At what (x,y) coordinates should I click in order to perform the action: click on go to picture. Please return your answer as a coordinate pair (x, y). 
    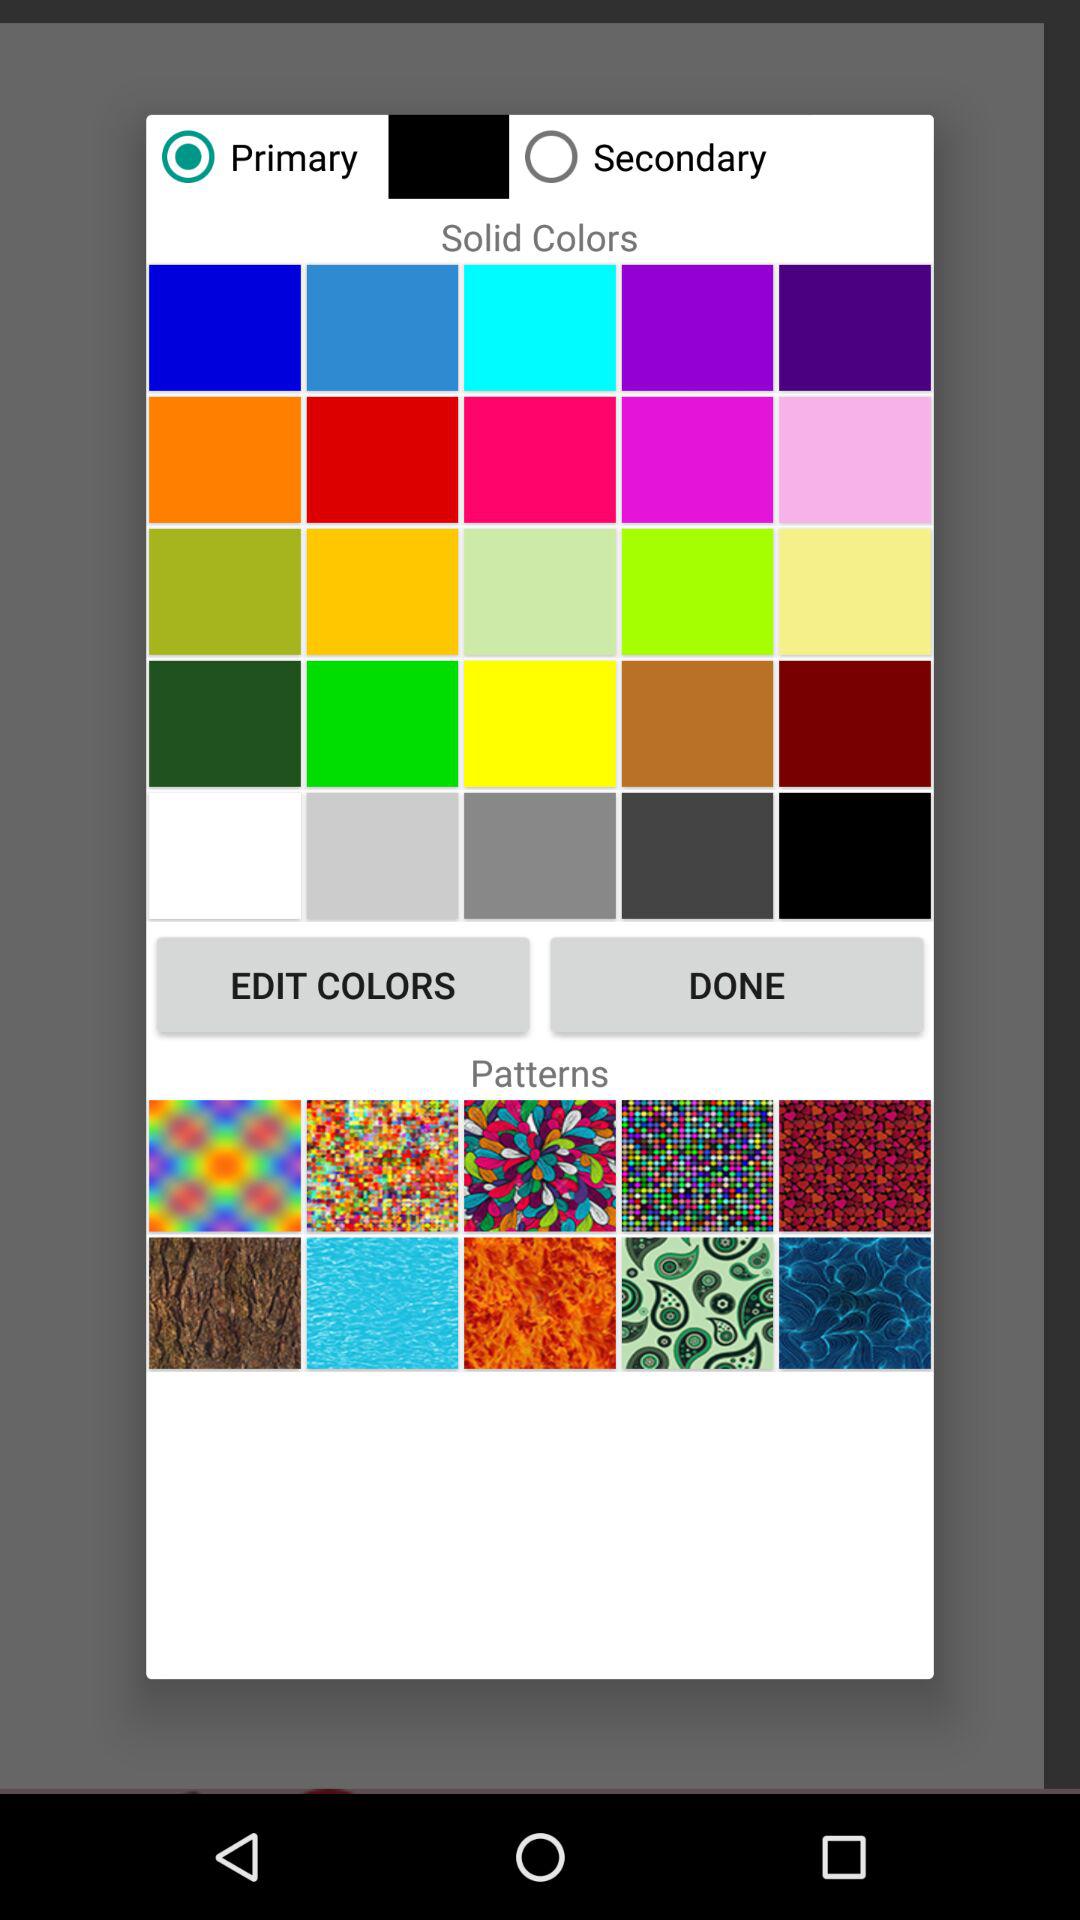
    Looking at the image, I should click on (697, 855).